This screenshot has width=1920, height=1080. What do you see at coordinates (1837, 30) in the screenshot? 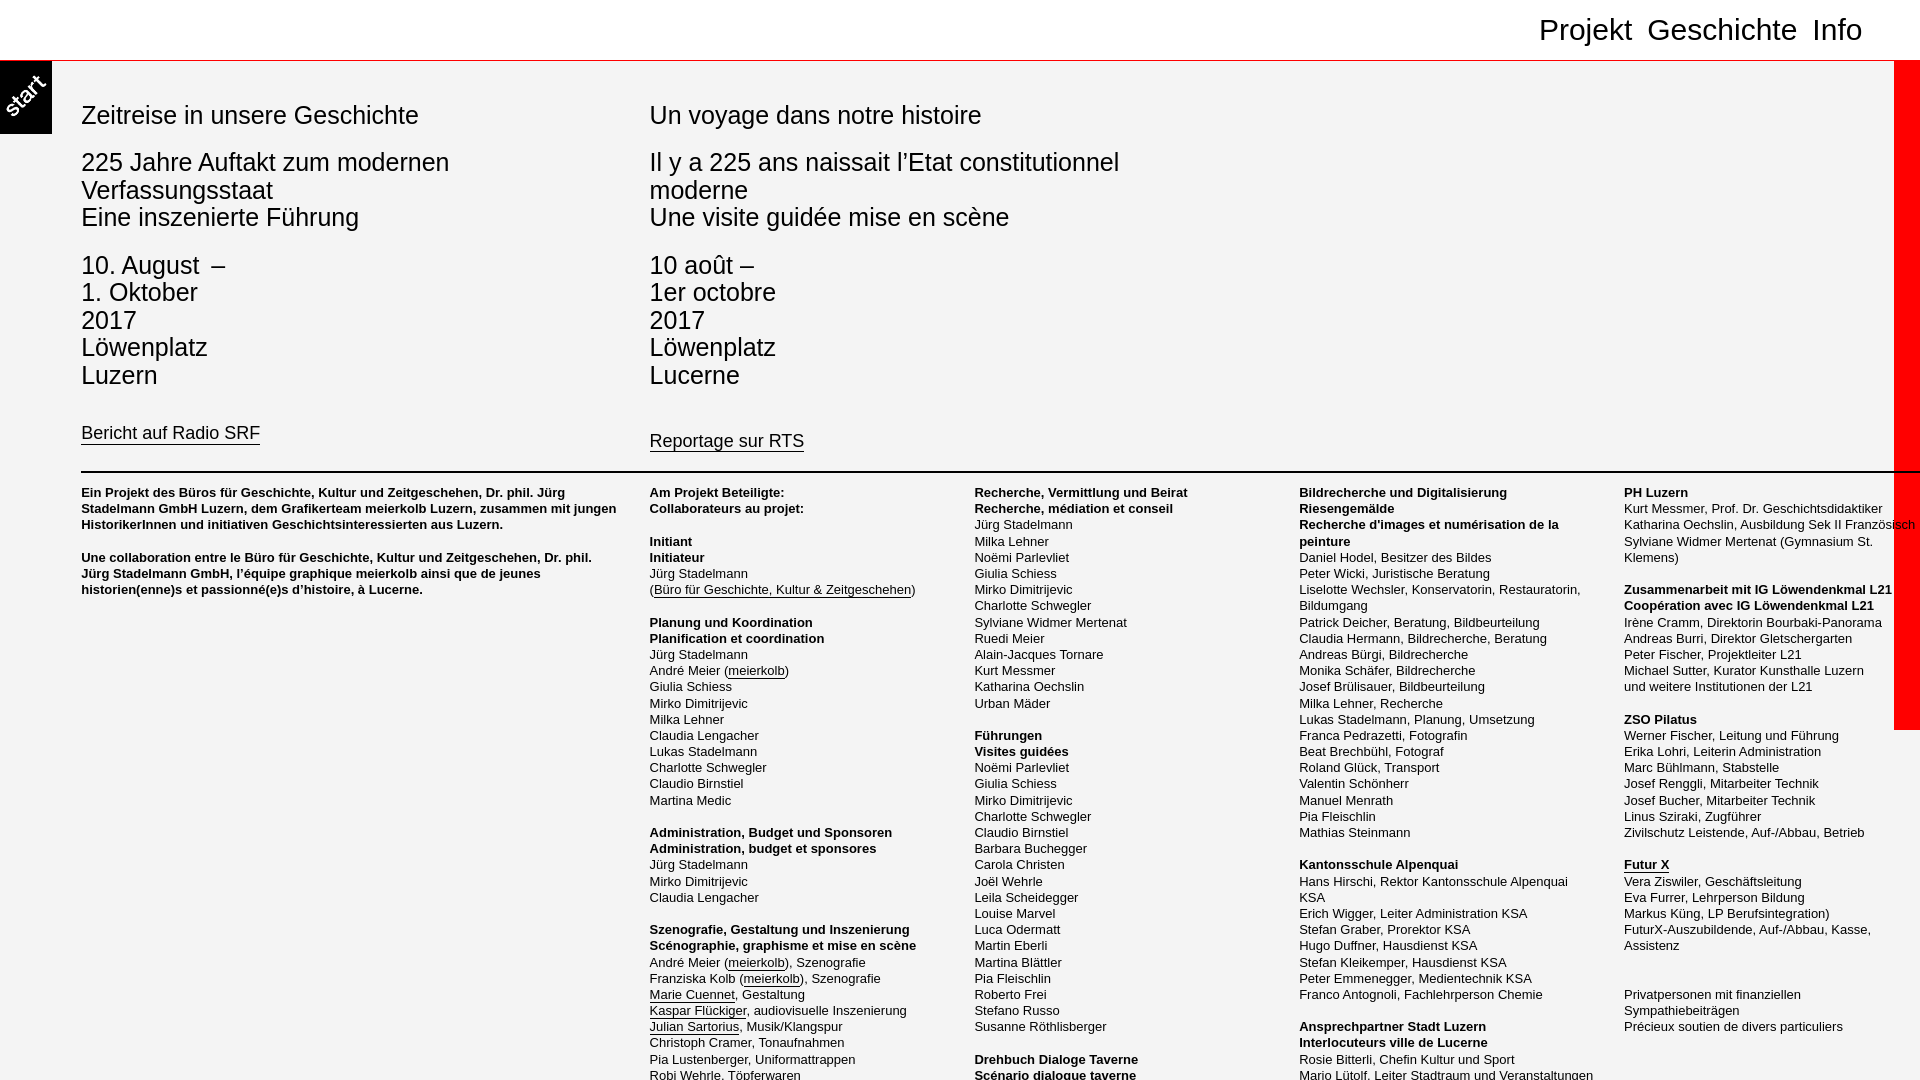
I see `Info` at bounding box center [1837, 30].